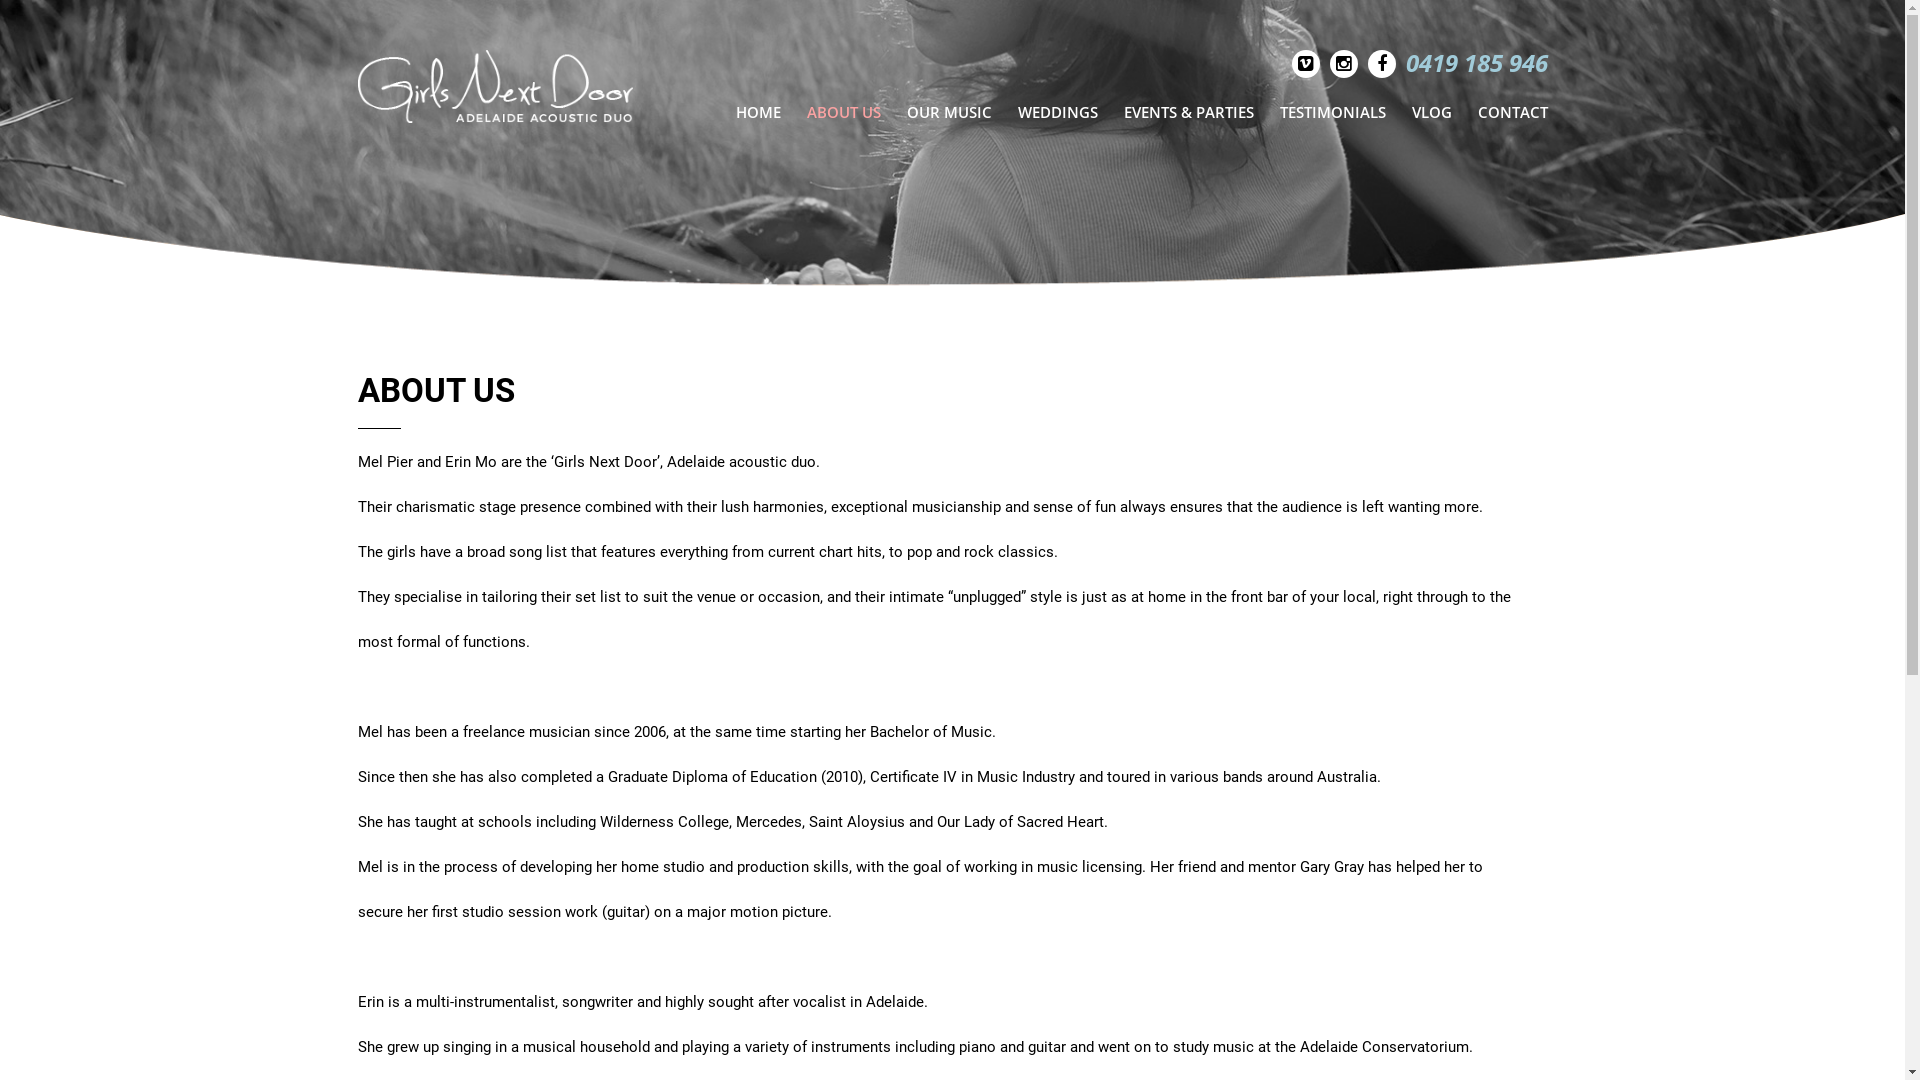 This screenshot has width=1920, height=1080. Describe the element at coordinates (950, 112) in the screenshot. I see `OUR MUSIC` at that location.